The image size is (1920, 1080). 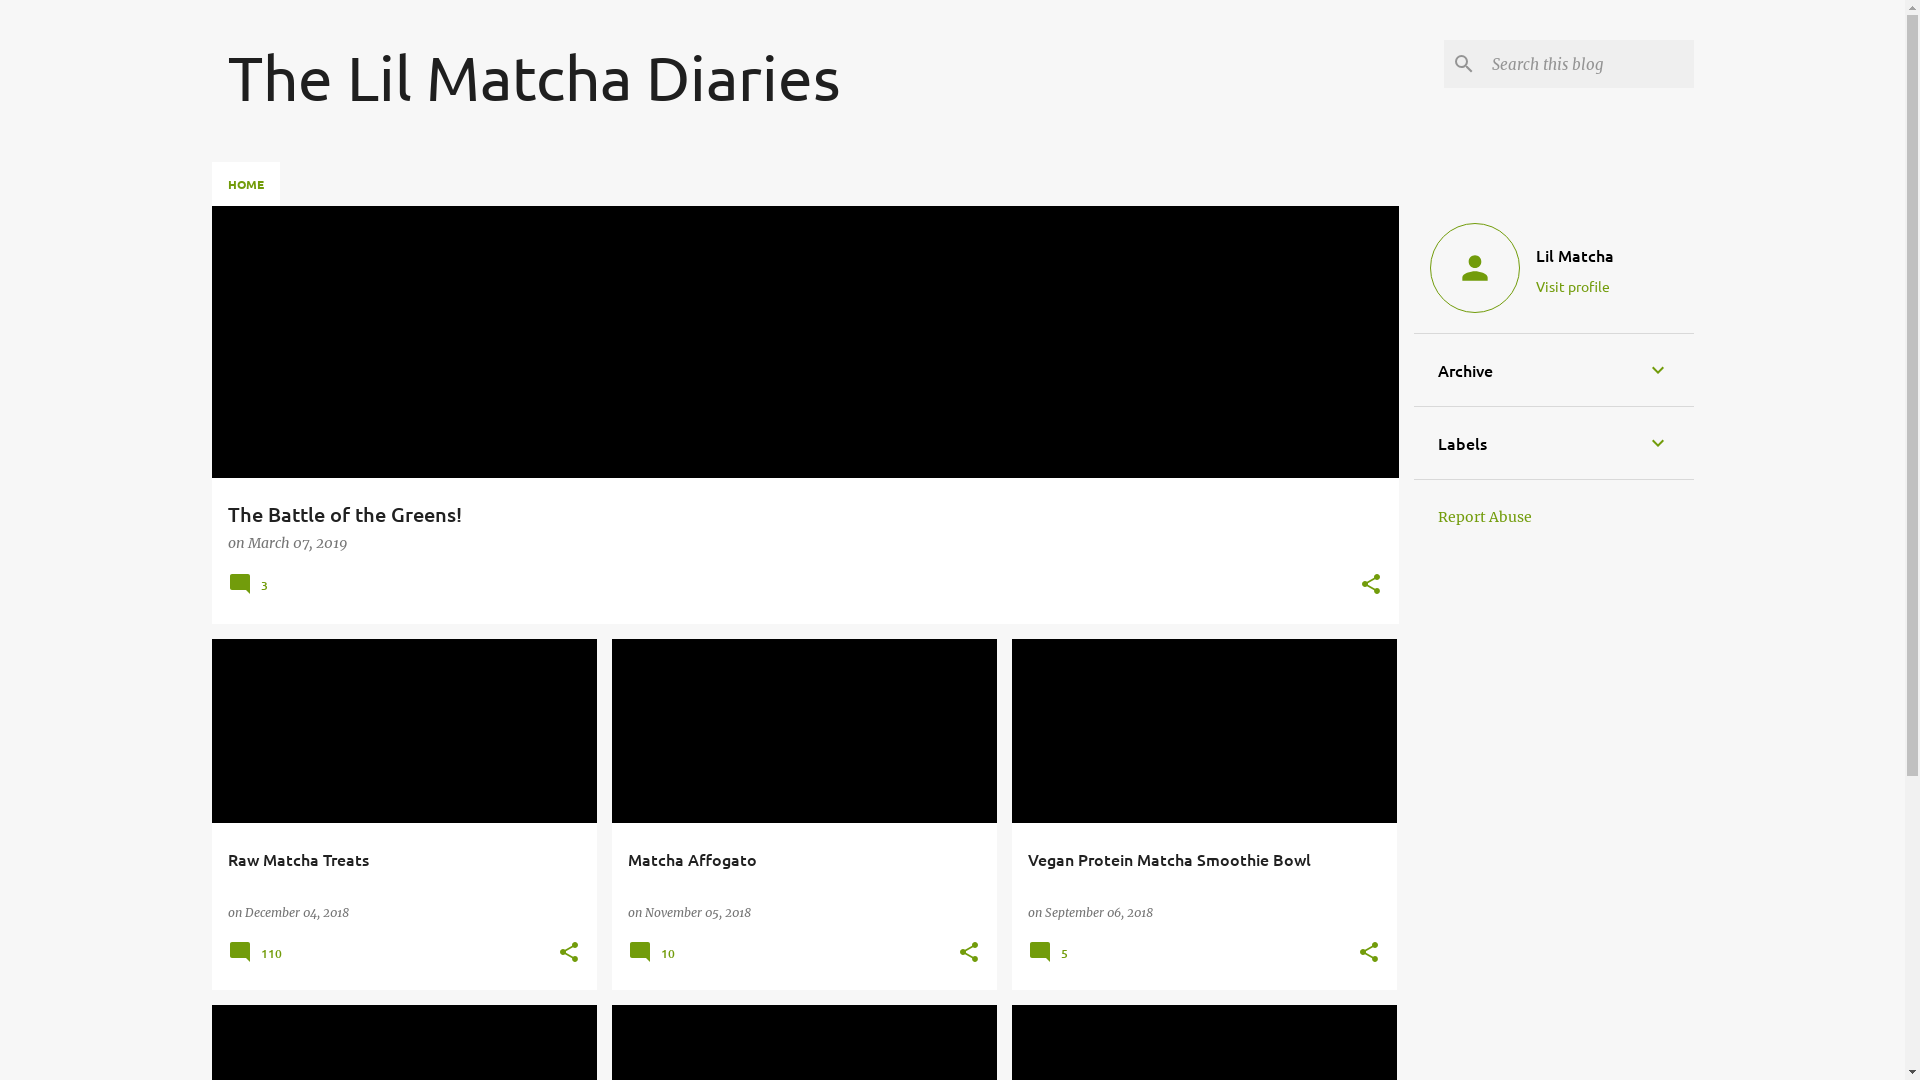 What do you see at coordinates (1485, 517) in the screenshot?
I see `Report Abuse` at bounding box center [1485, 517].